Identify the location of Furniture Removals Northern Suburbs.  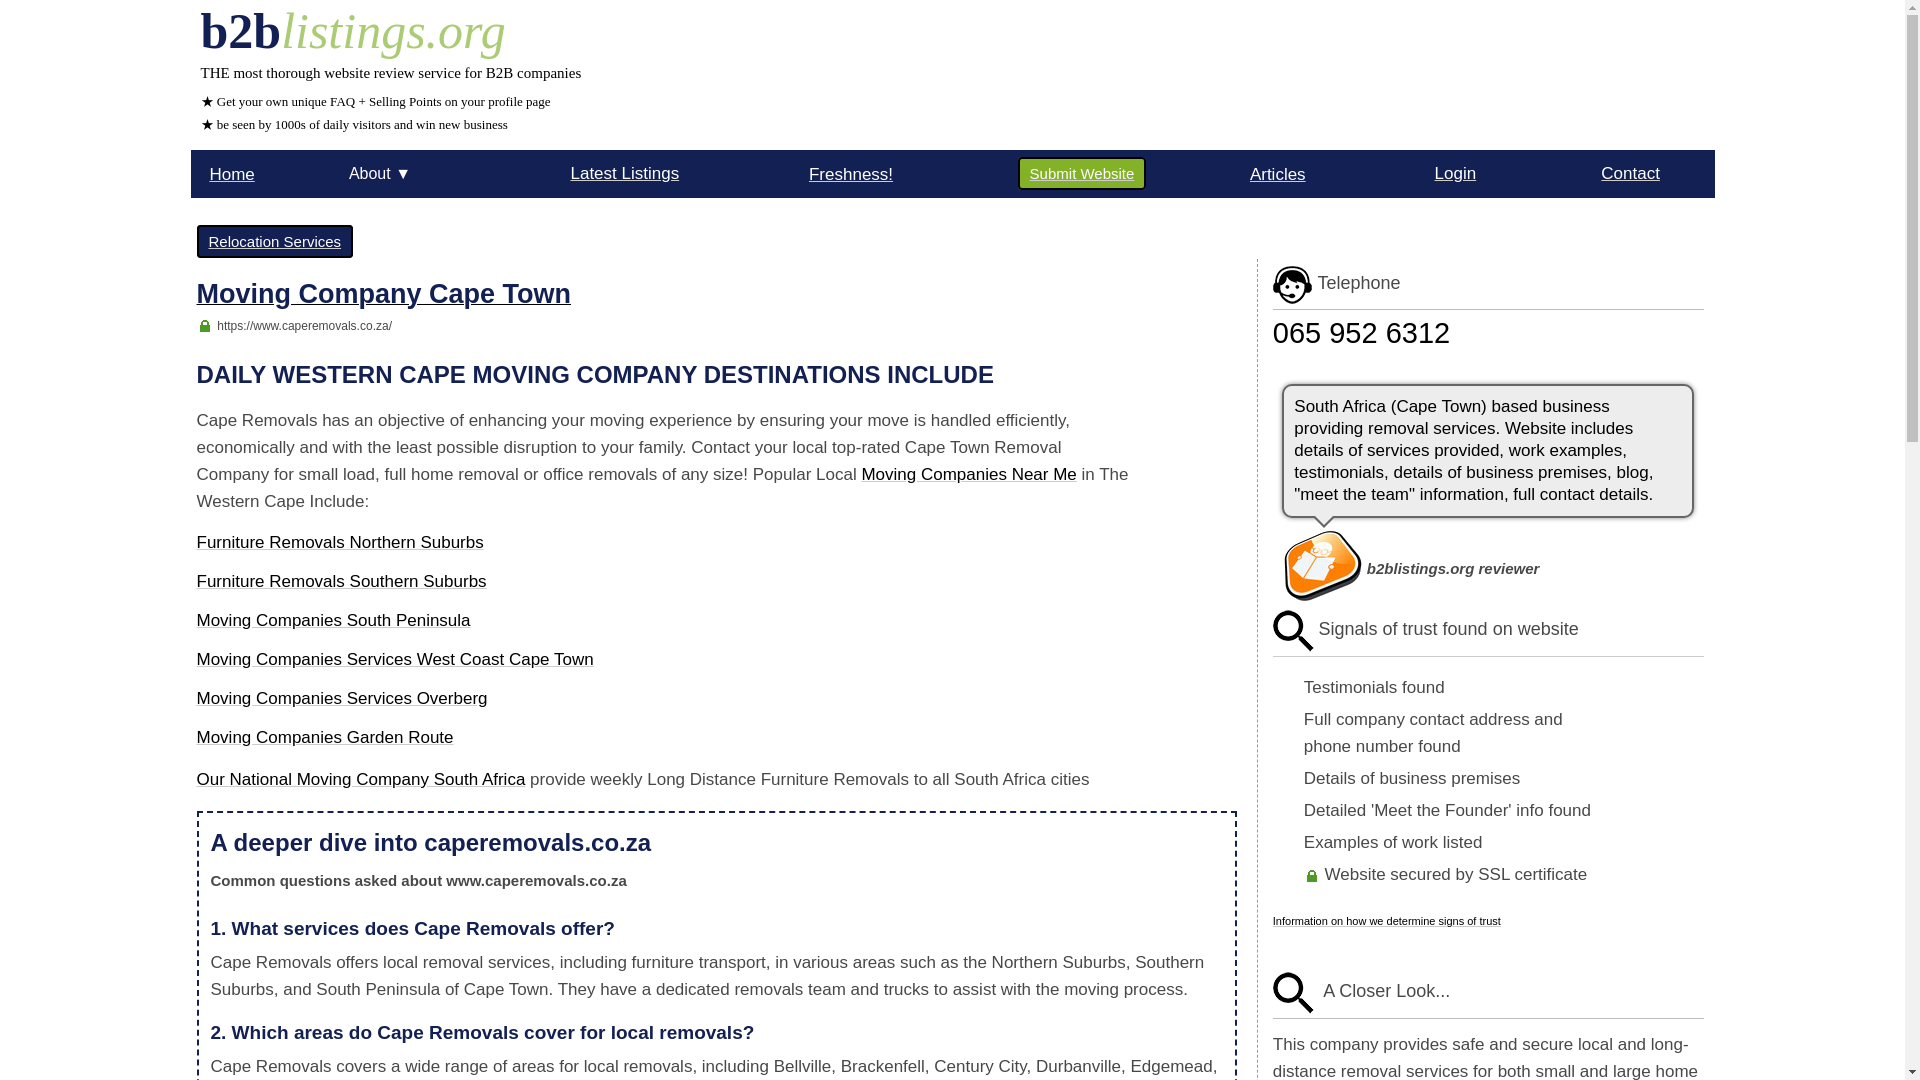
(339, 542).